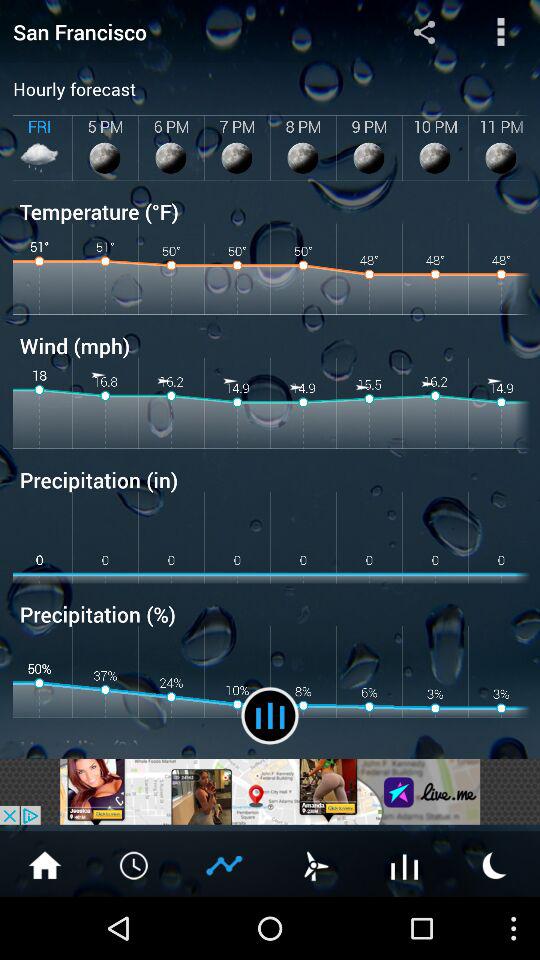 This screenshot has height=960, width=540. Describe the element at coordinates (500, 31) in the screenshot. I see `turn off the item above the hourly forecast icon` at that location.